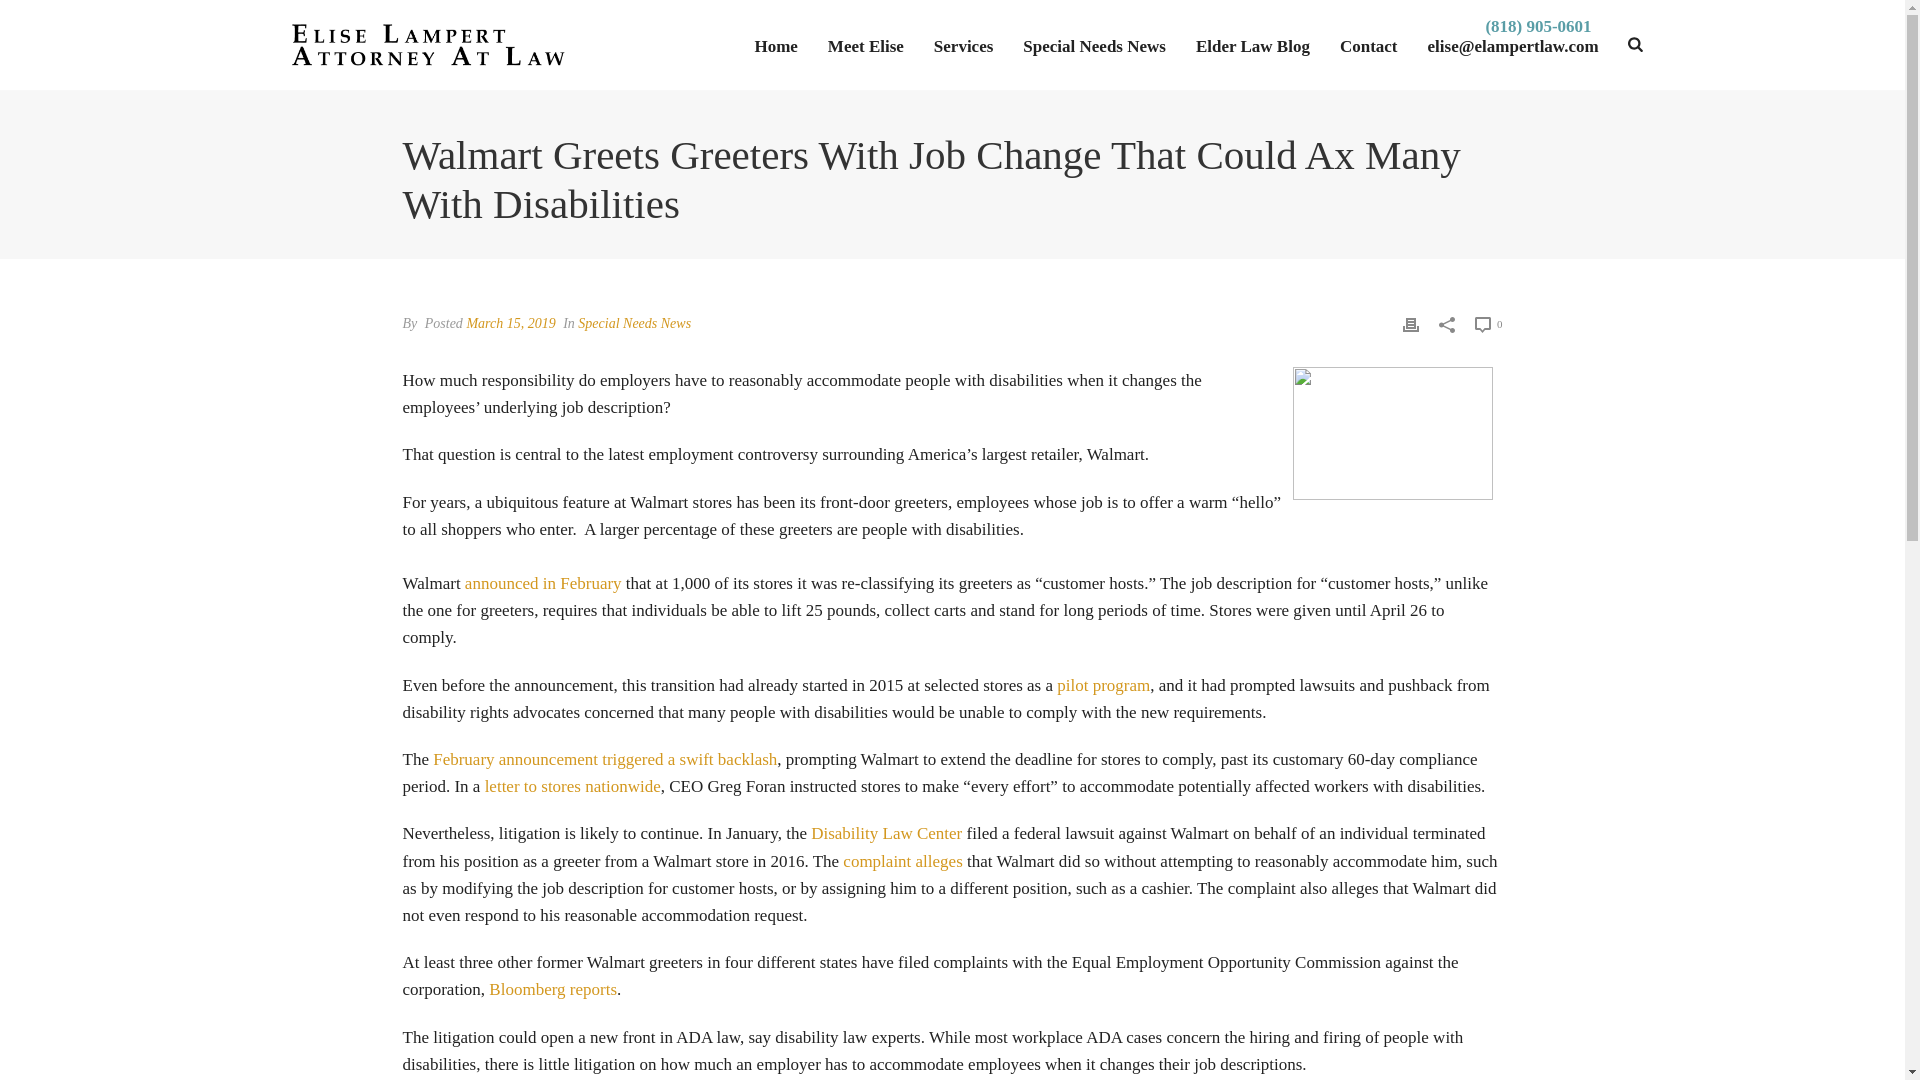 The height and width of the screenshot is (1080, 1920). Describe the element at coordinates (552, 989) in the screenshot. I see `Bloomberg reports` at that location.